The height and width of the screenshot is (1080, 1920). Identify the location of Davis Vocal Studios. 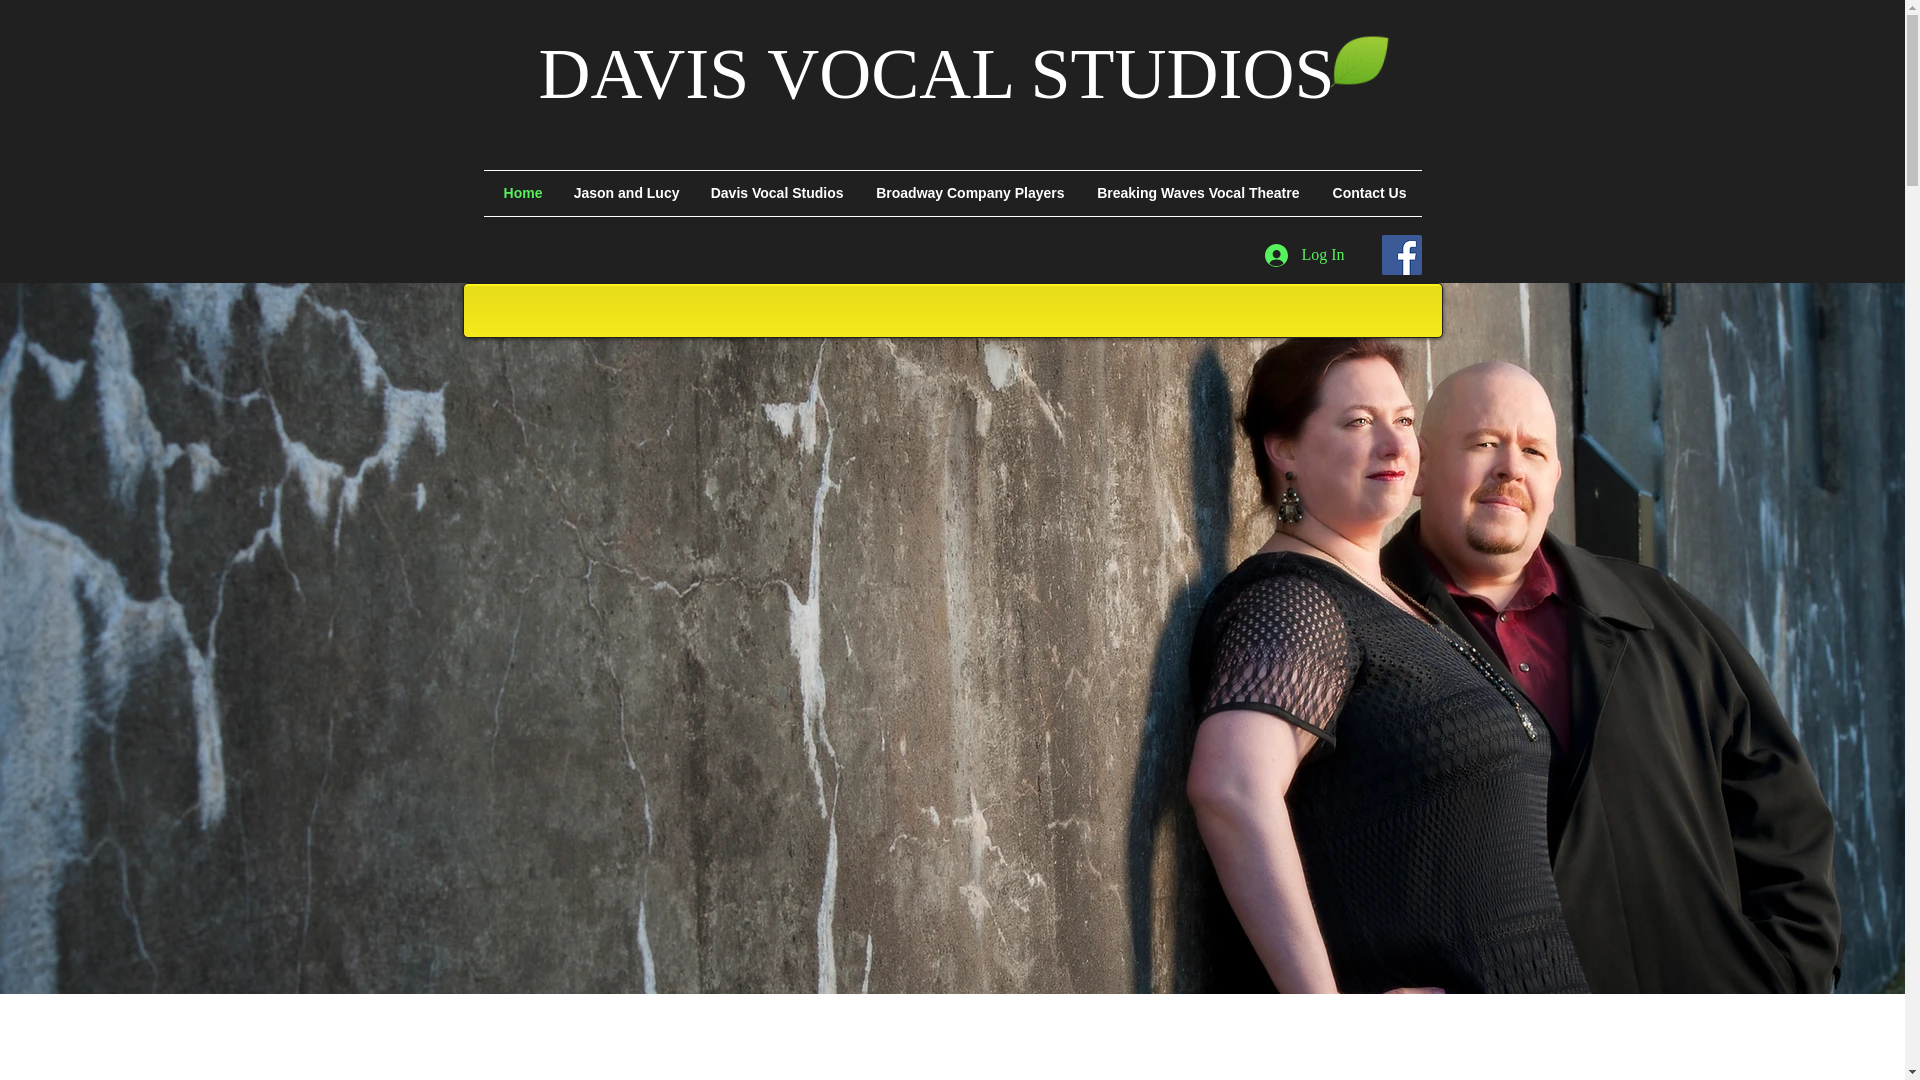
(776, 193).